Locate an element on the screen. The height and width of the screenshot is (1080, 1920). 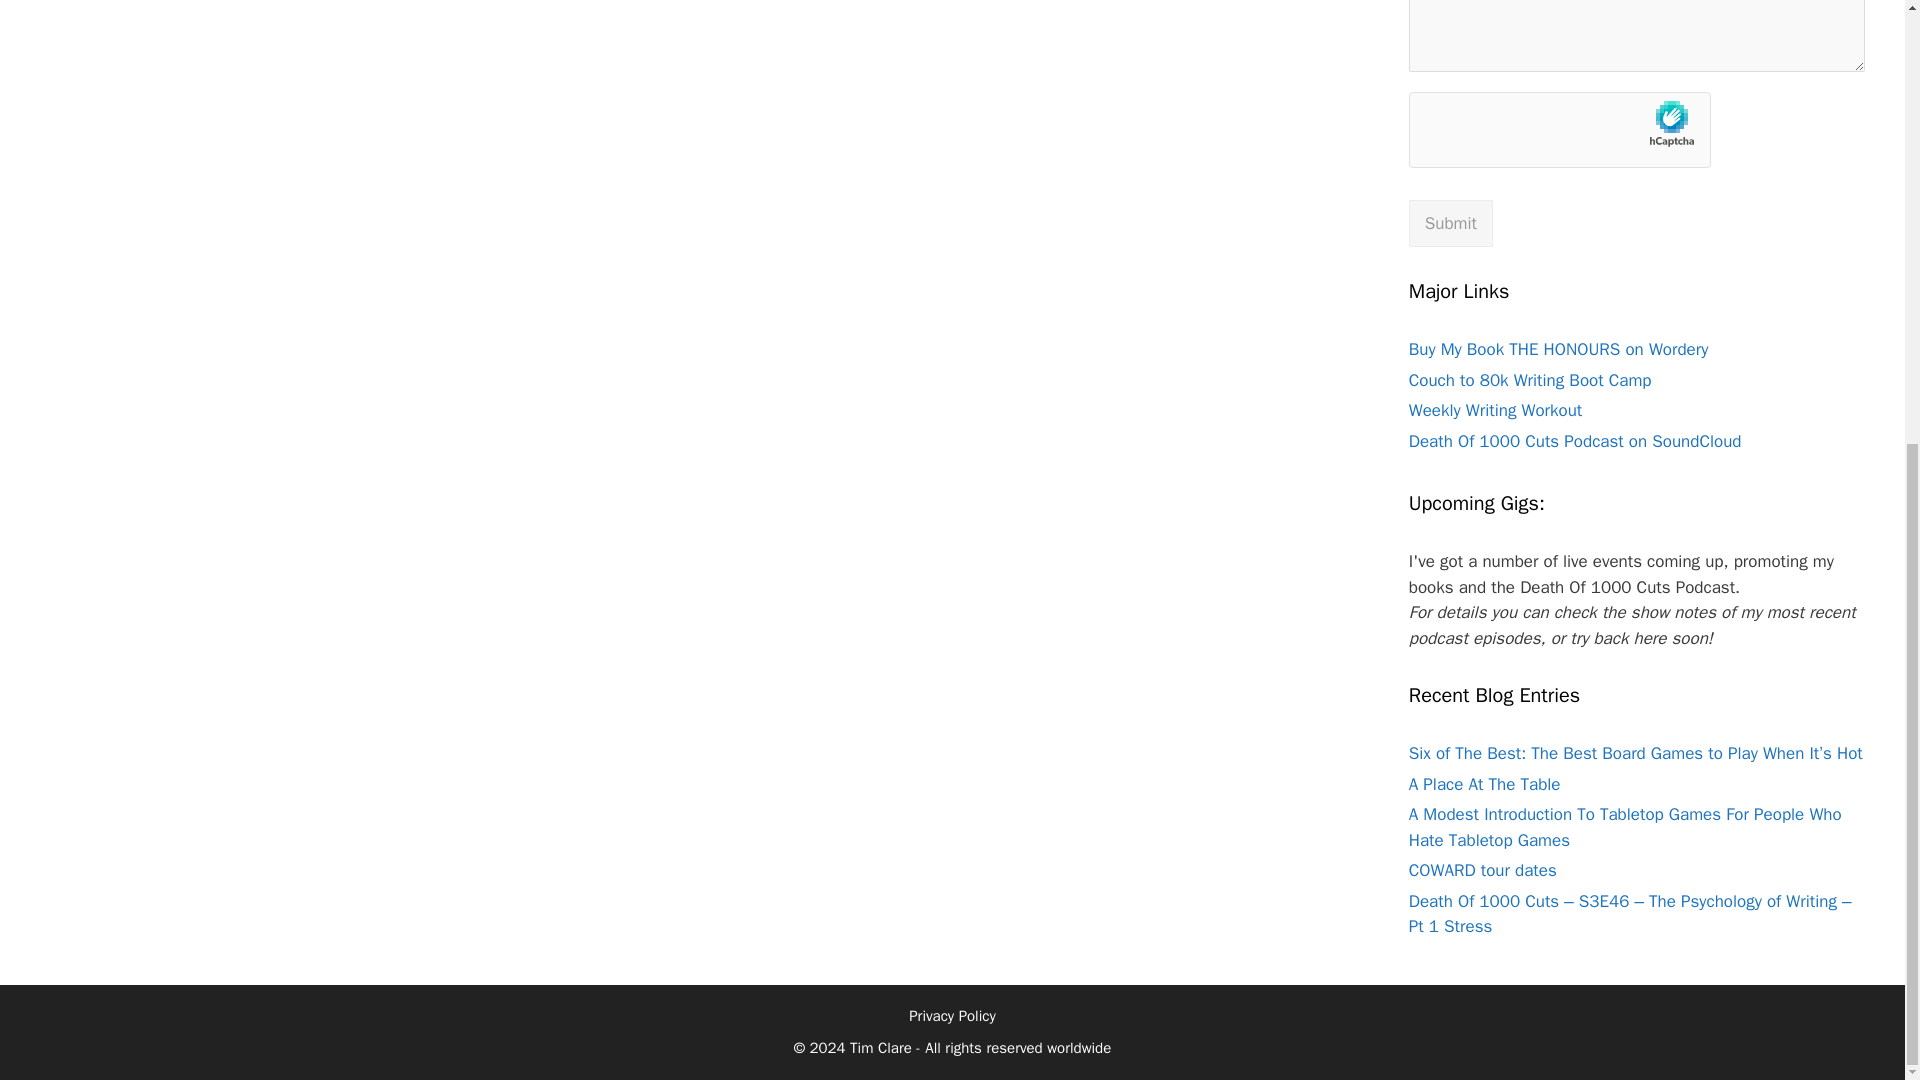
Death Of 1000 Cuts Podcast on SoundCloud is located at coordinates (1575, 441).